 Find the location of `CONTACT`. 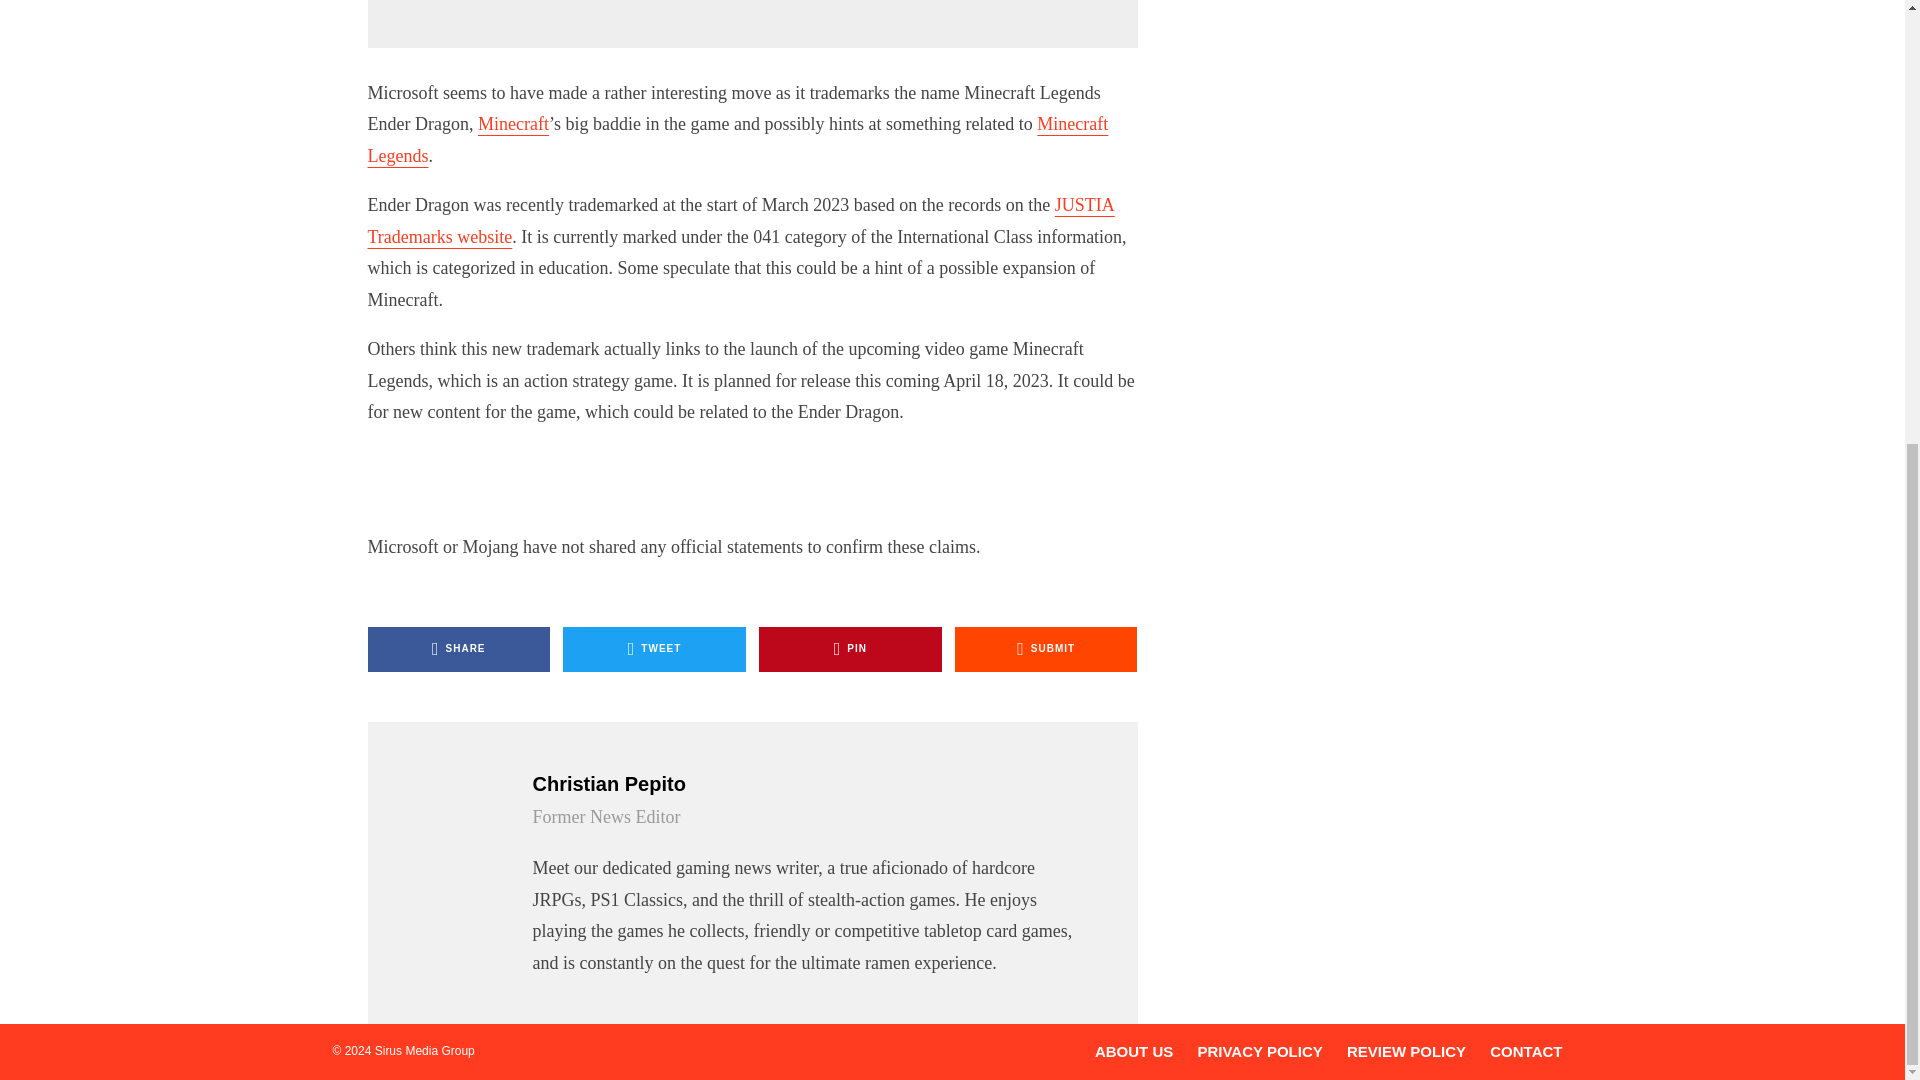

CONTACT is located at coordinates (1526, 1051).